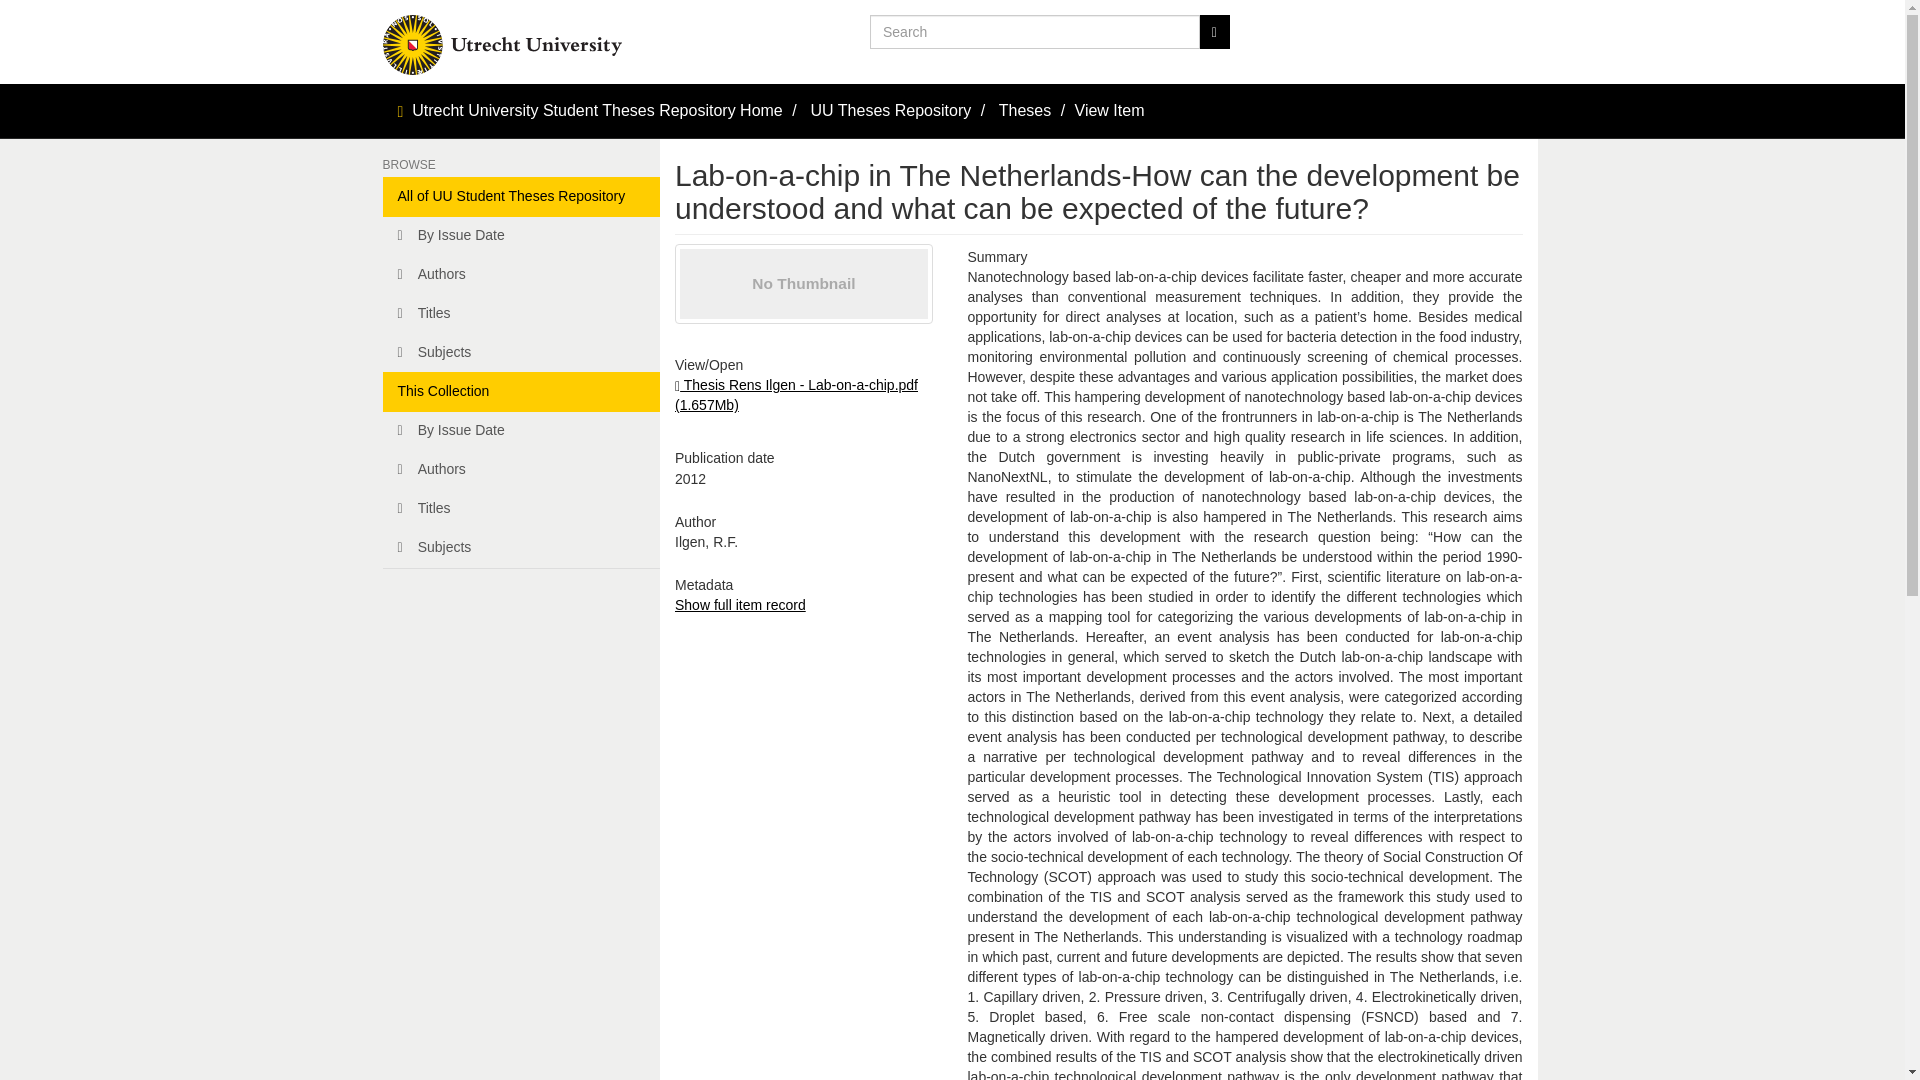 Image resolution: width=1920 pixels, height=1080 pixels. Describe the element at coordinates (521, 274) in the screenshot. I see `Authors` at that location.